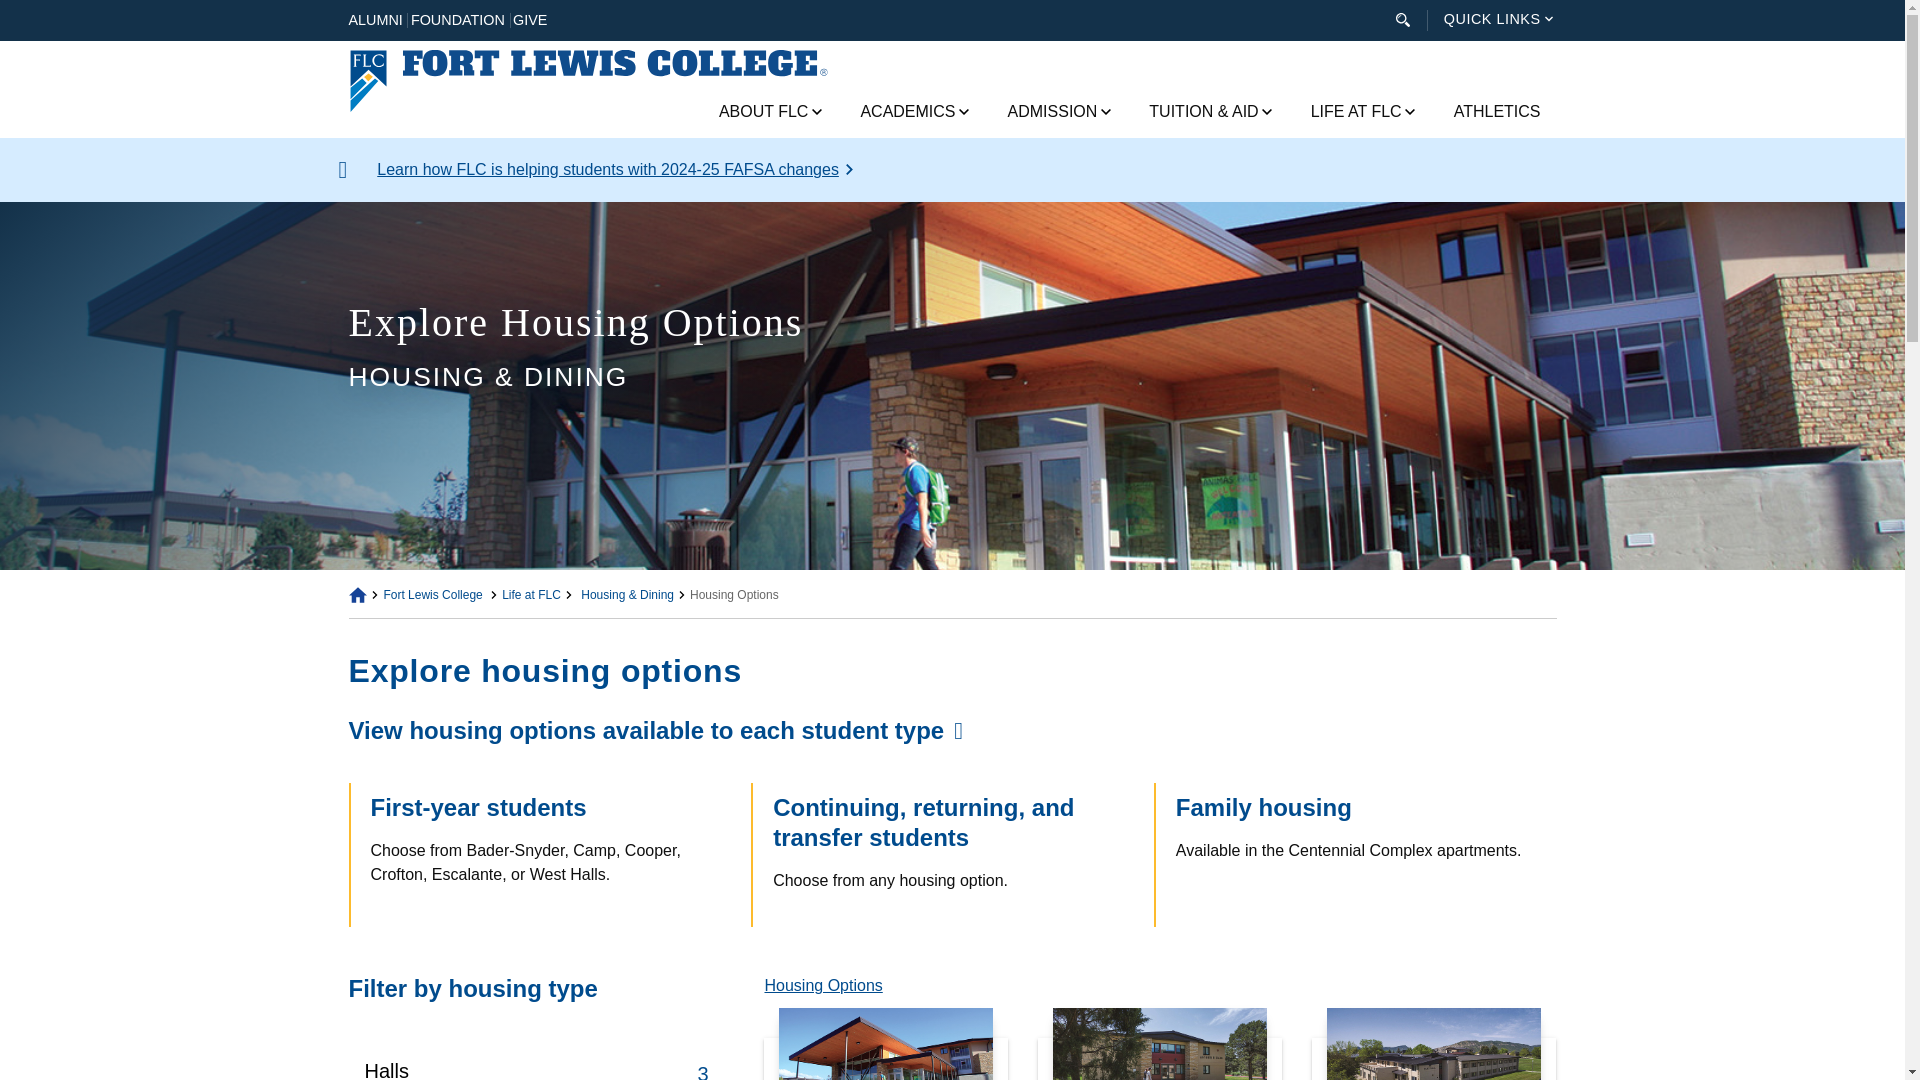 This screenshot has width=1920, height=1080. I want to click on SEARCH, so click(1403, 20).